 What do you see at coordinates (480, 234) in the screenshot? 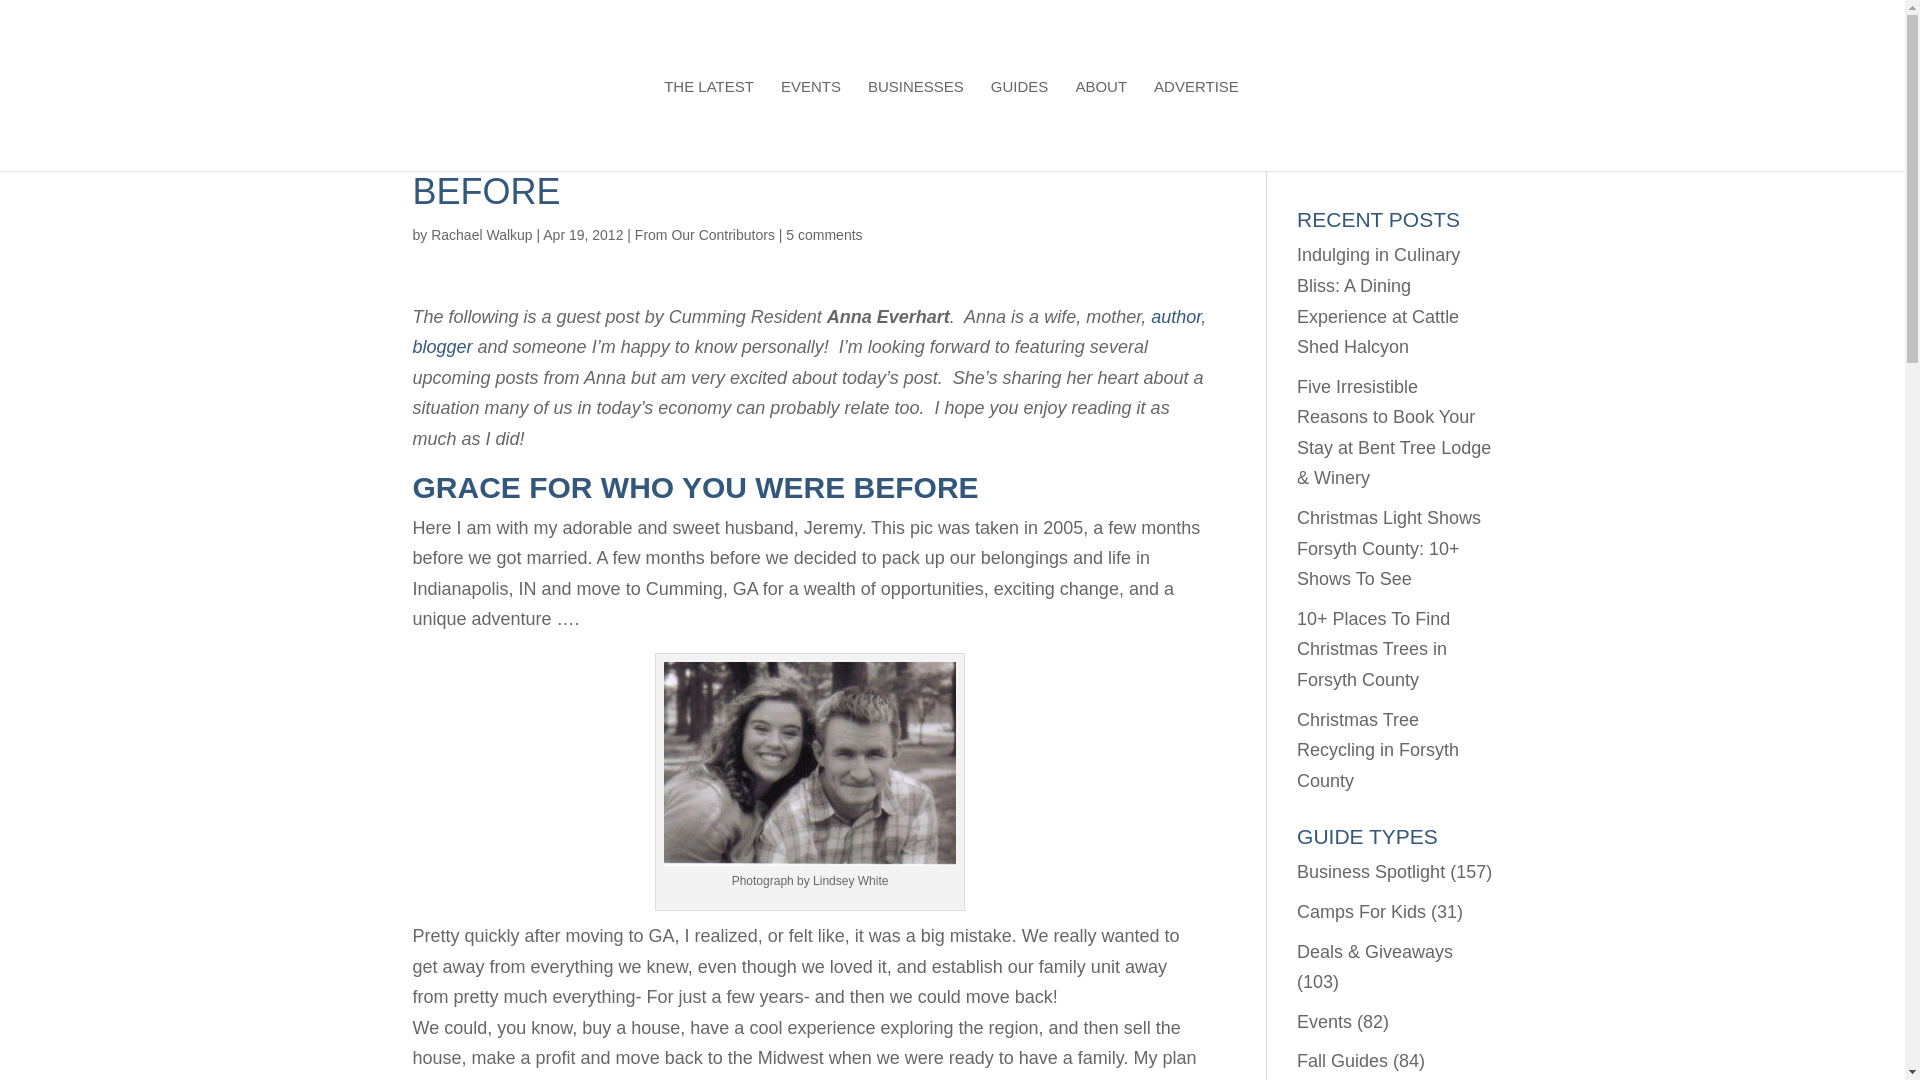
I see `Posts by Rachael Walkup` at bounding box center [480, 234].